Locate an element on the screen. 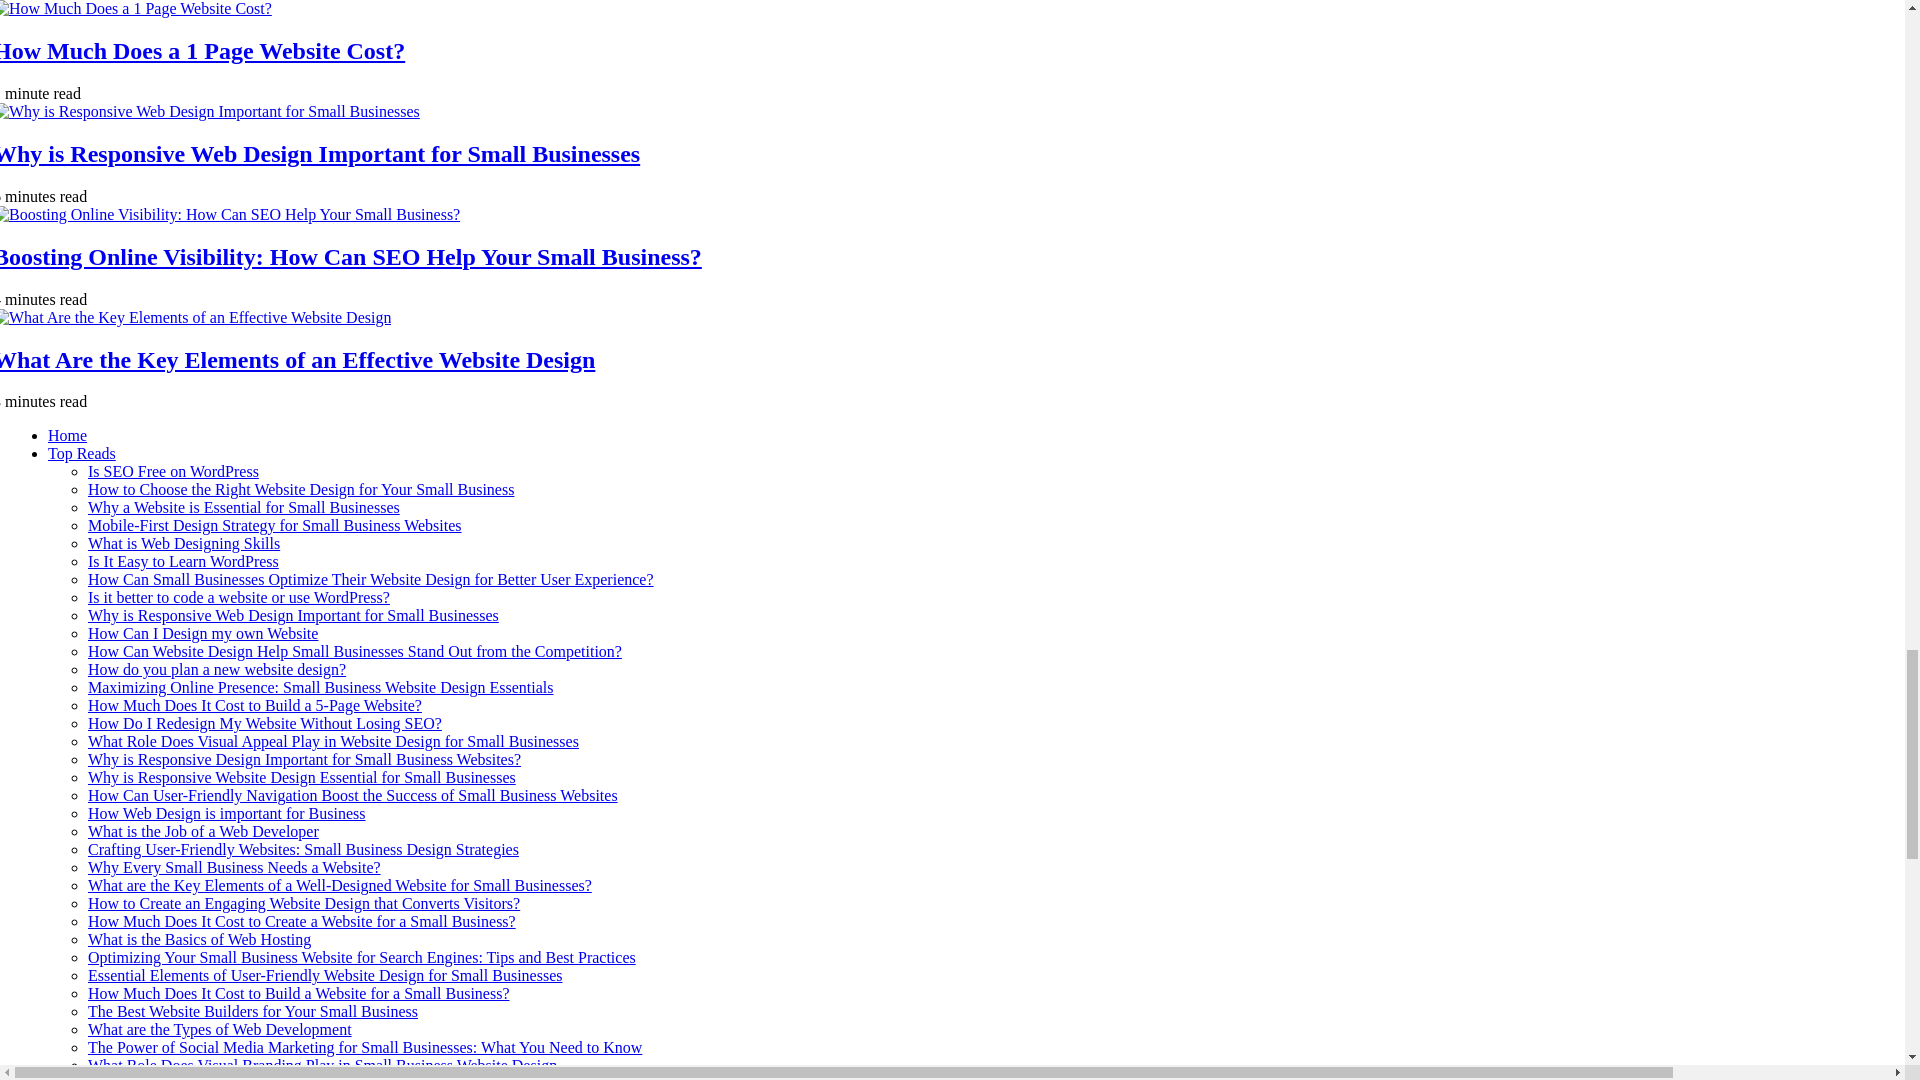 The image size is (1920, 1080). Why is Responsive Web Design Important for Small Businesses is located at coordinates (320, 154).